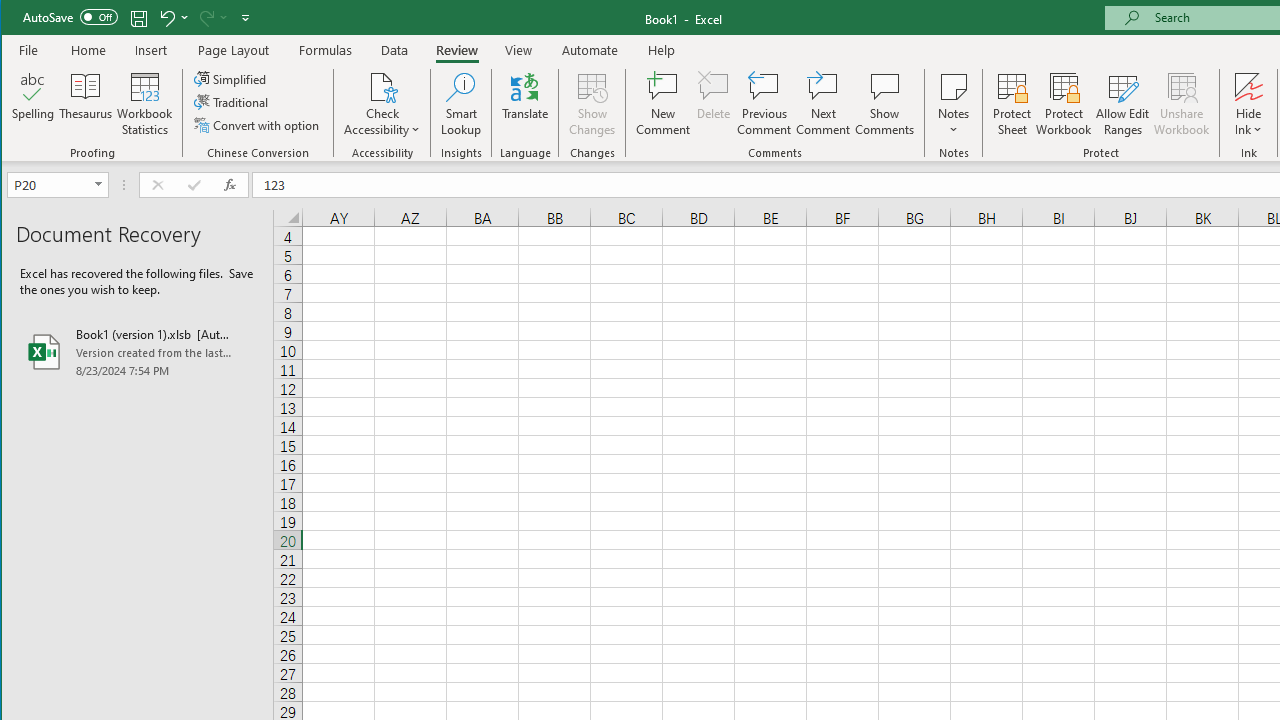 This screenshot has height=720, width=1280. I want to click on Page Layout, so click(234, 50).